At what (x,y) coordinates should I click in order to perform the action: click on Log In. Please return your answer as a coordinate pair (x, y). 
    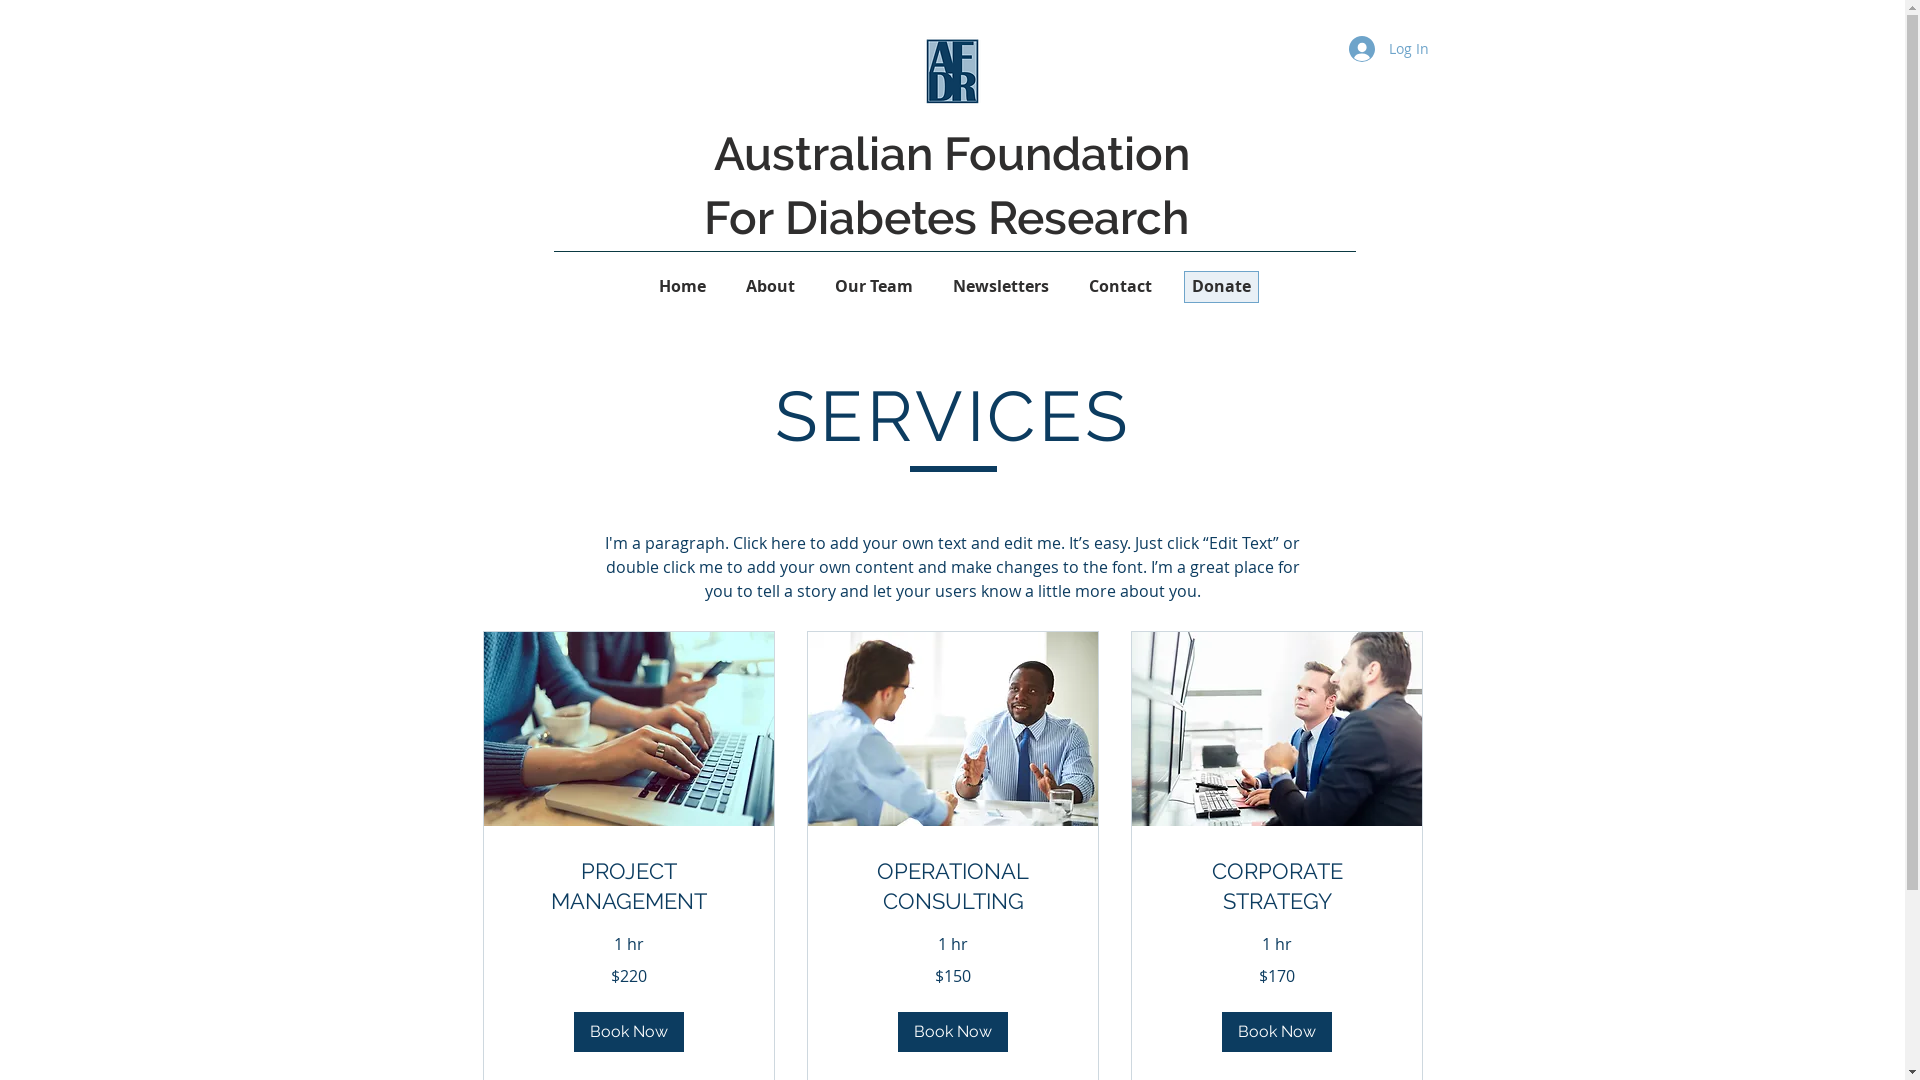
    Looking at the image, I should click on (1388, 49).